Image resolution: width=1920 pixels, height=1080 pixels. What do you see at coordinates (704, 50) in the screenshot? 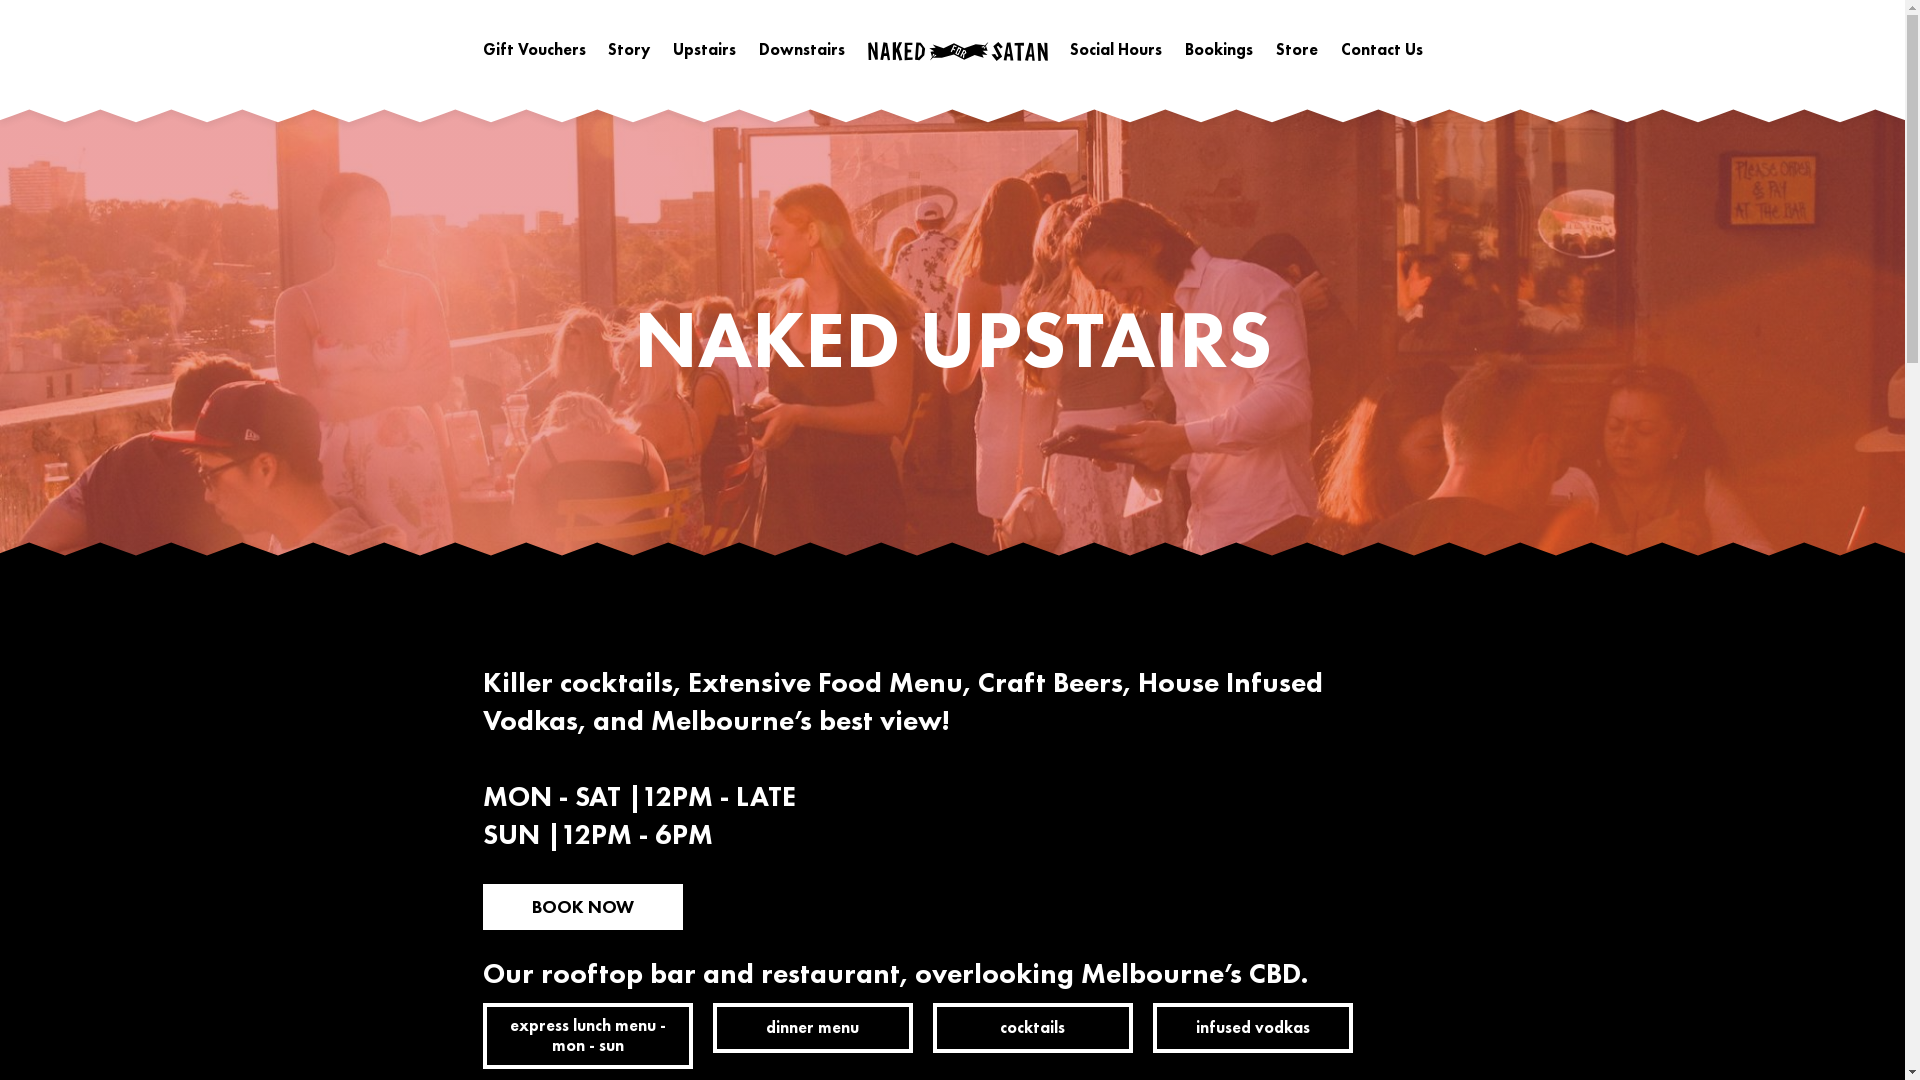
I see `Upstairs` at bounding box center [704, 50].